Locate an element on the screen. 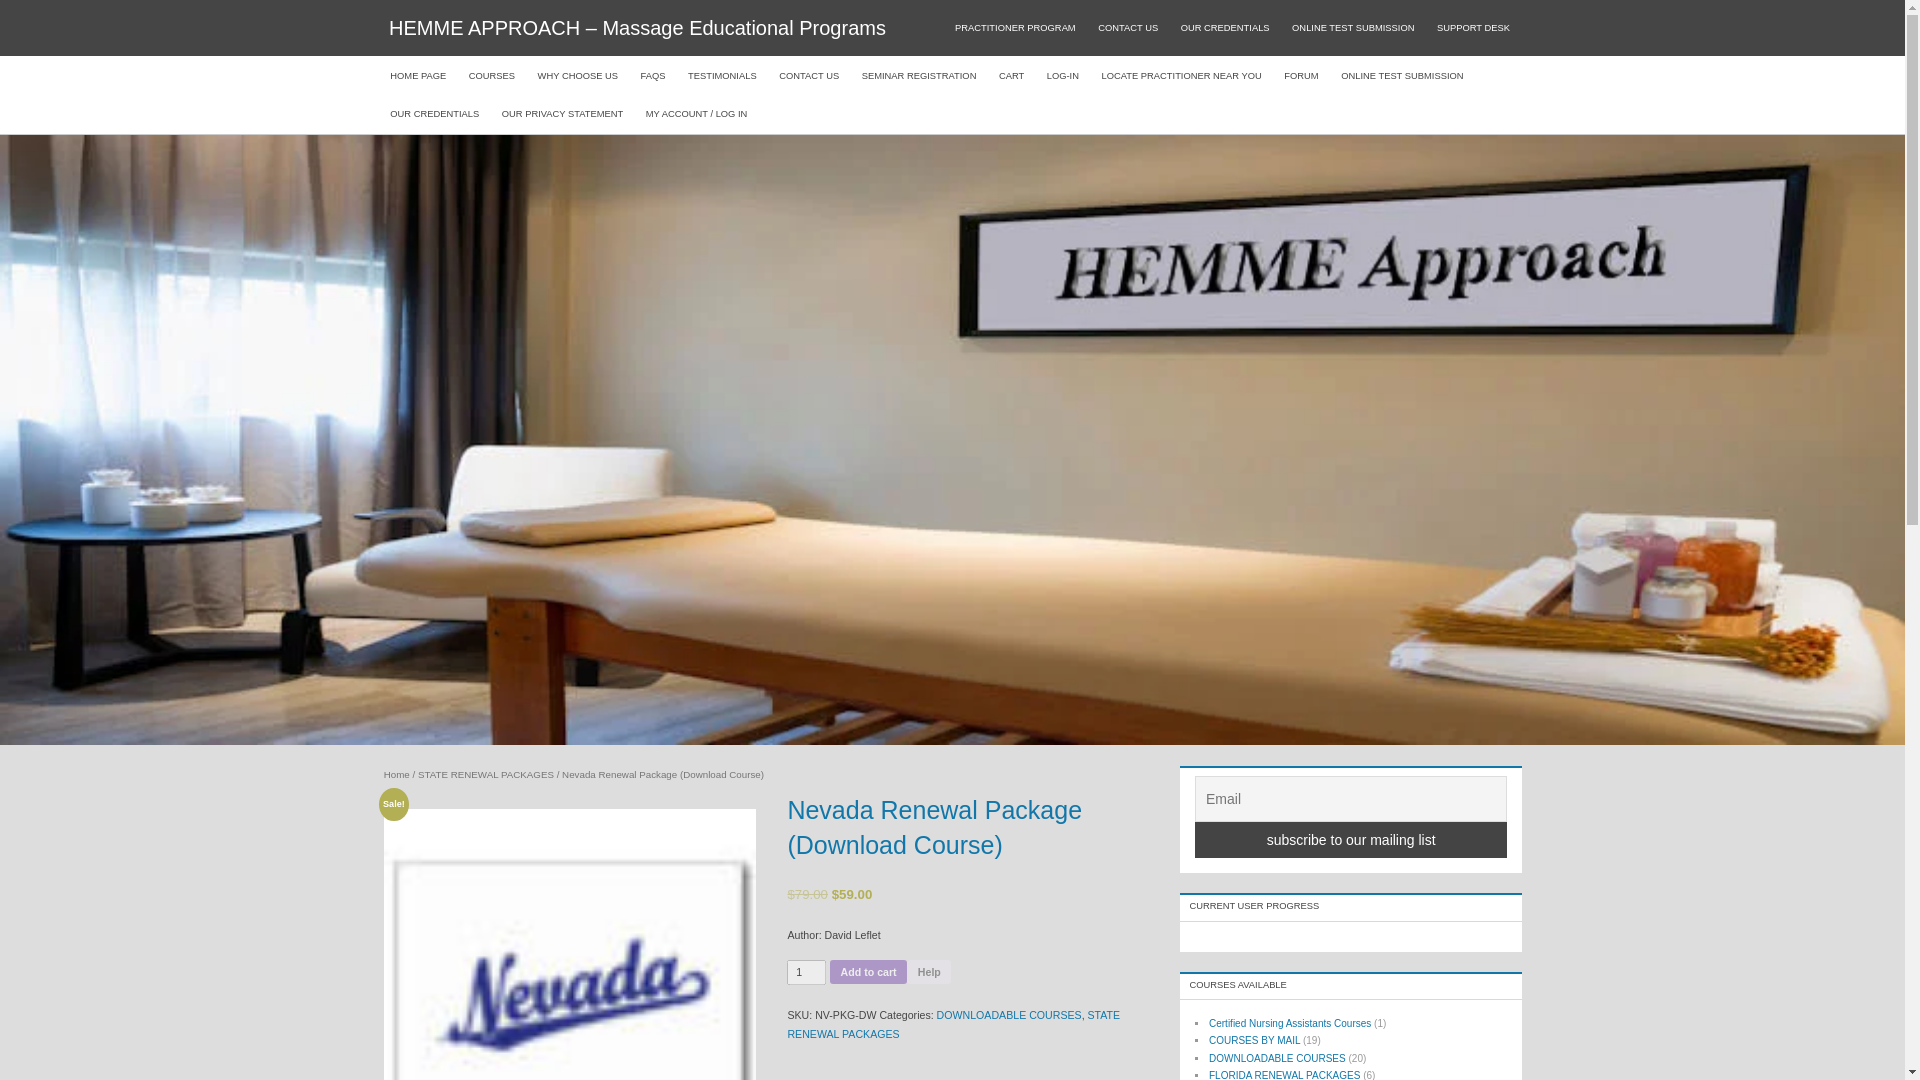 The height and width of the screenshot is (1080, 1920). OUR PRIVACY STATEMENT is located at coordinates (561, 114).